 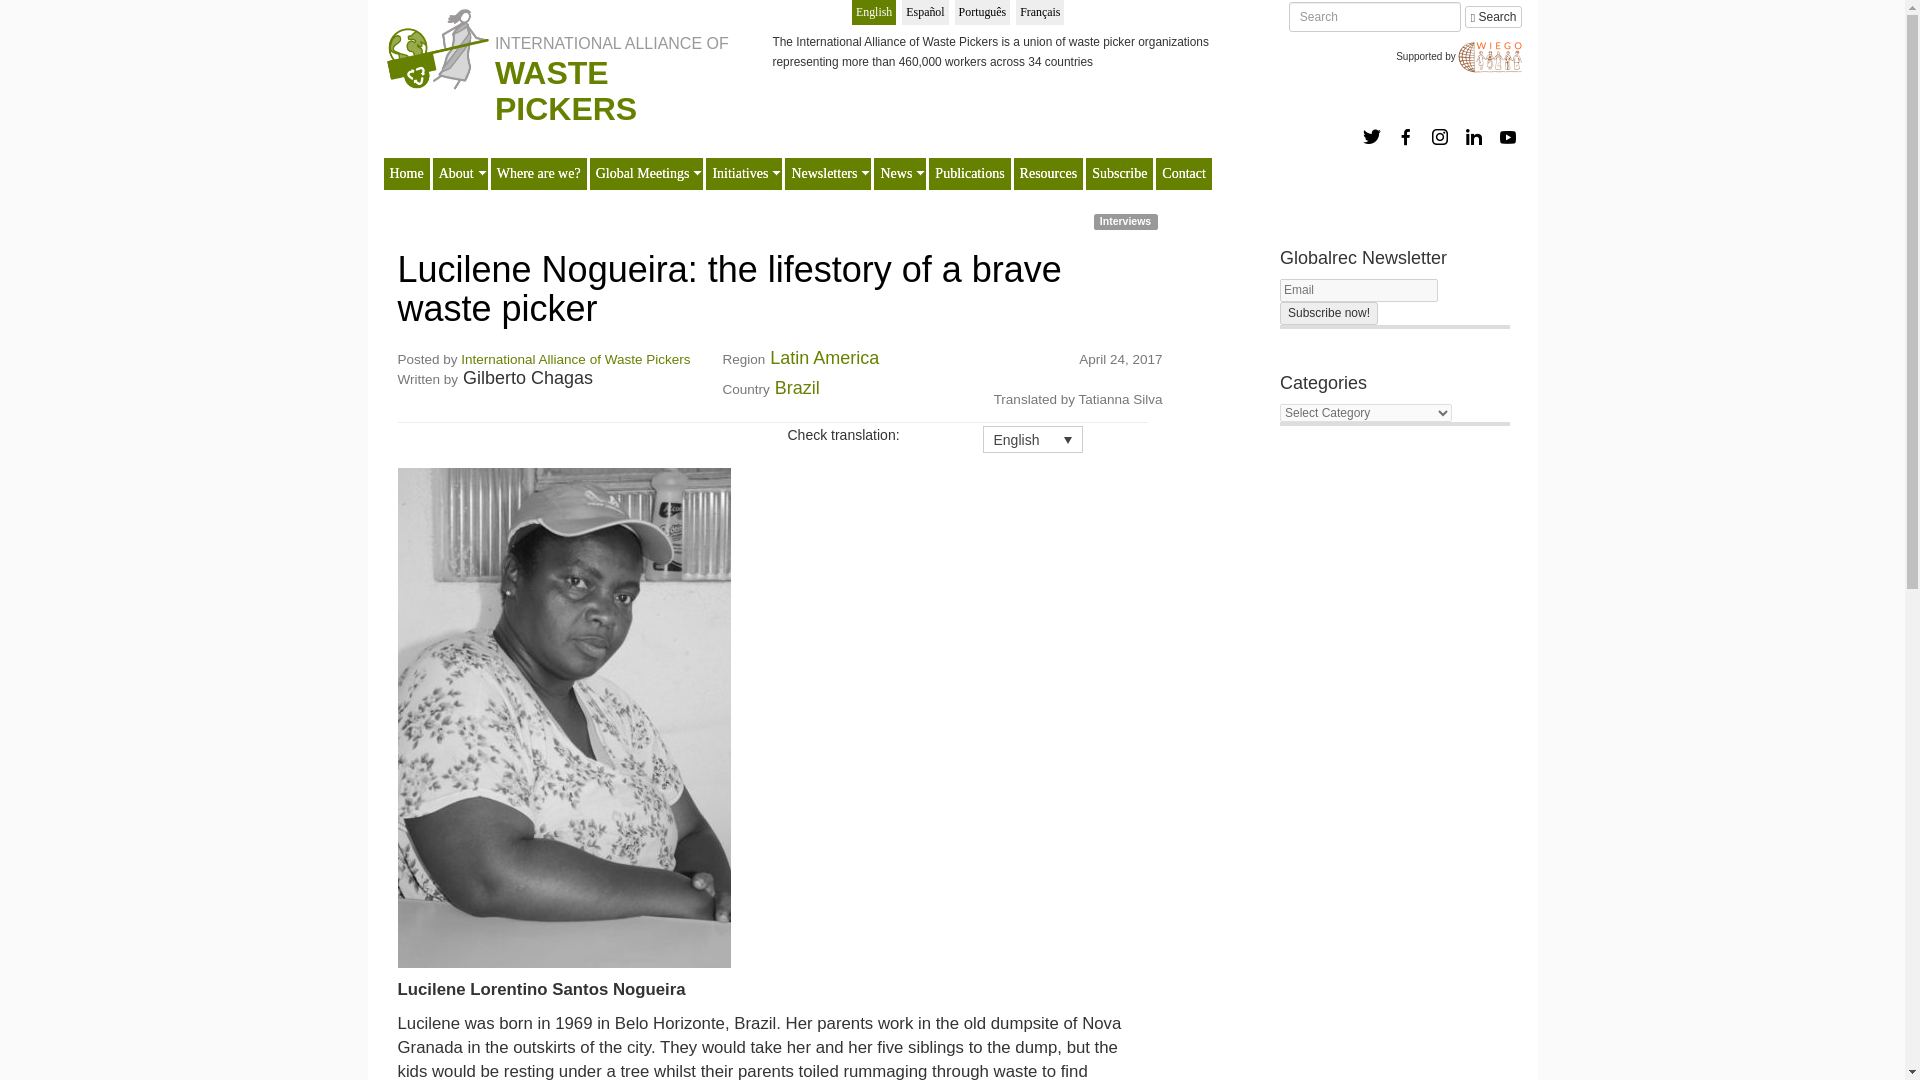 I want to click on LinkedIn International Alliance of Waste Pickers, so click(x=1474, y=136).